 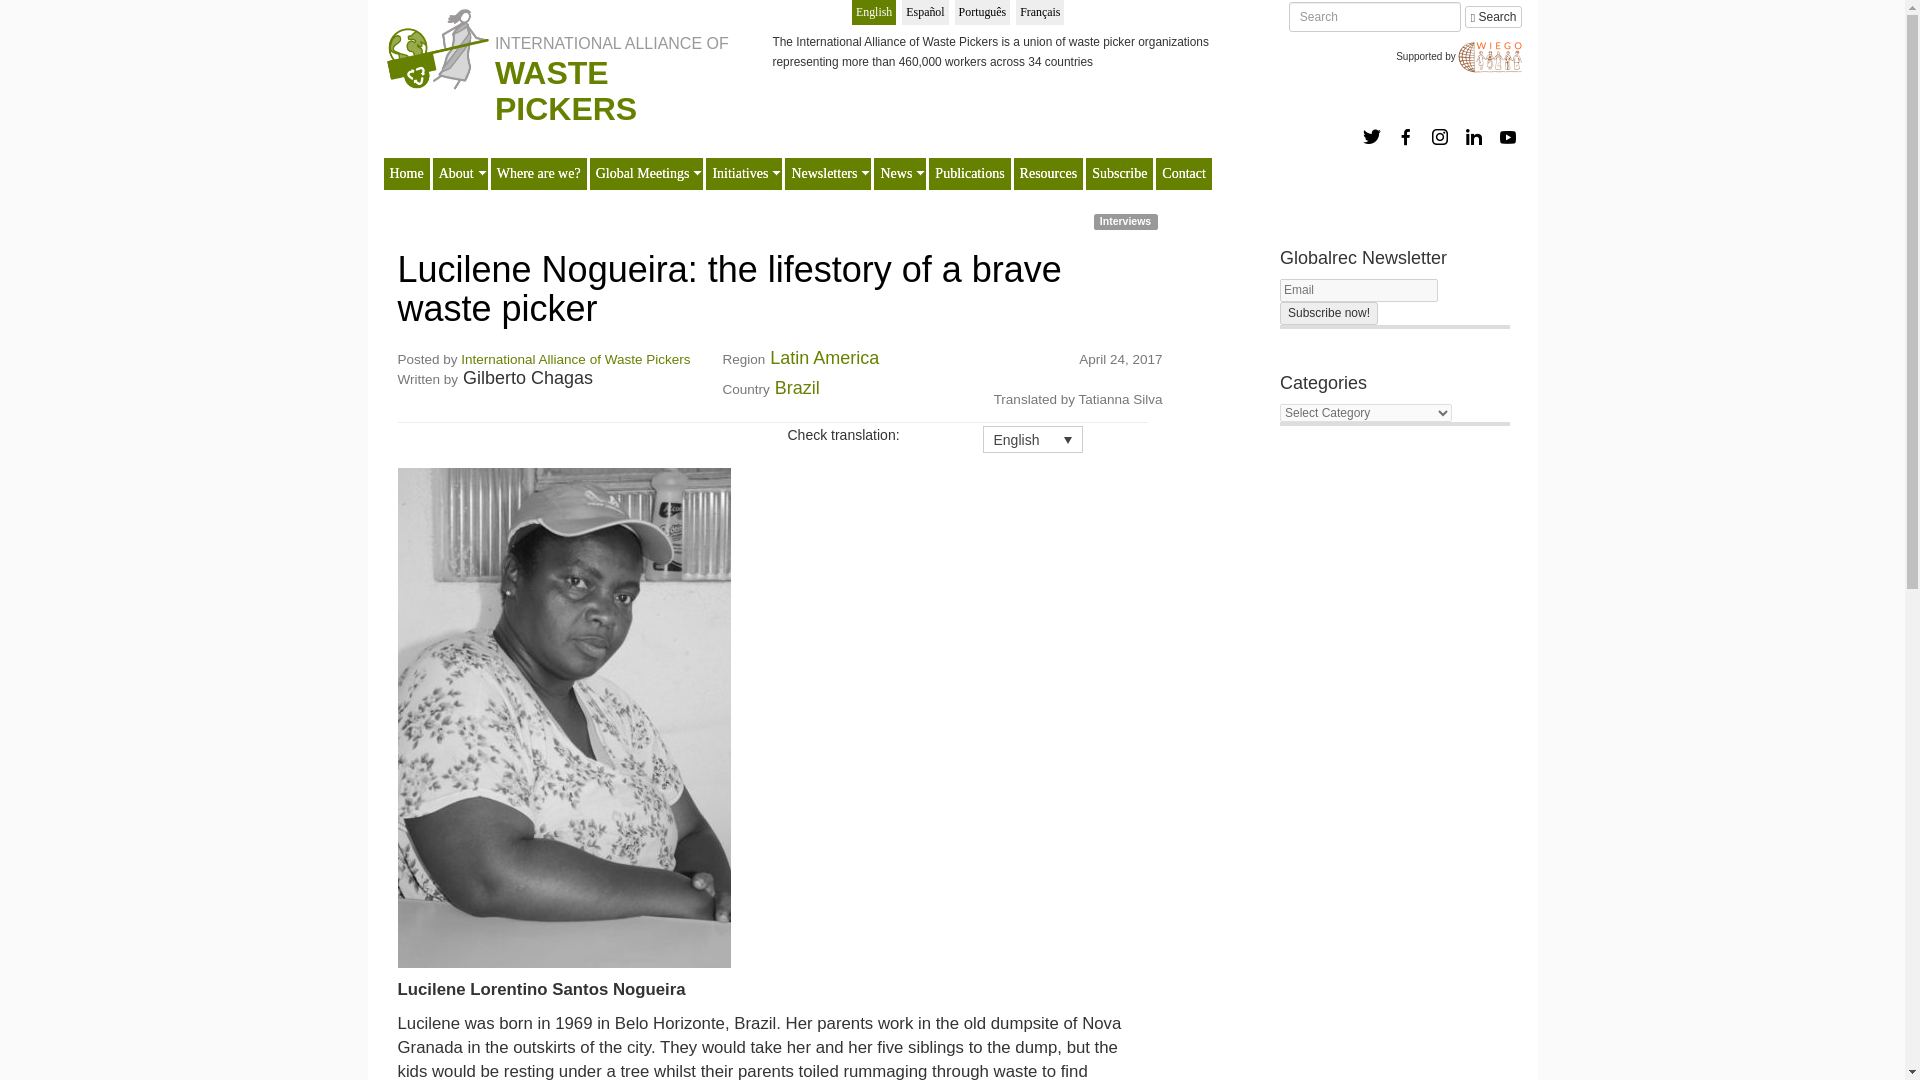 I want to click on LinkedIn International Alliance of Waste Pickers, so click(x=1474, y=136).